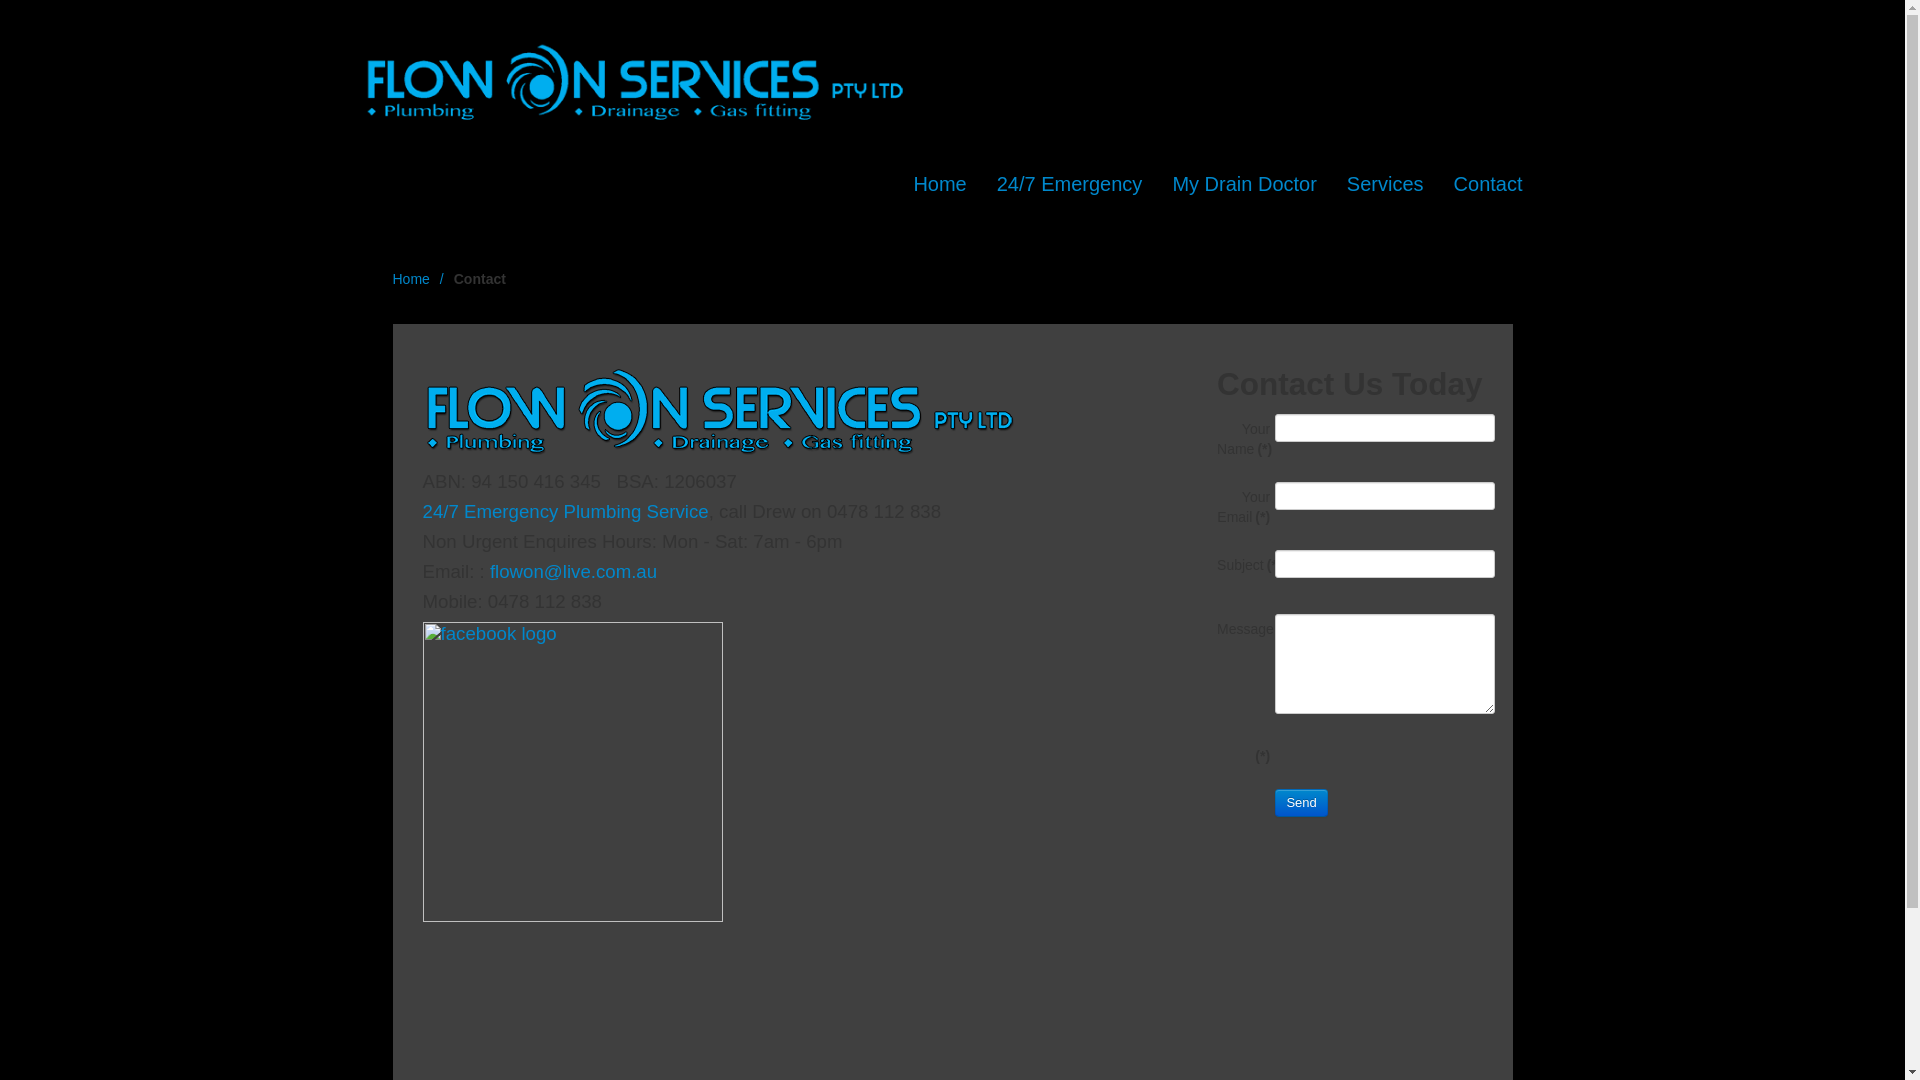 This screenshot has width=1920, height=1080. Describe the element at coordinates (1386, 184) in the screenshot. I see `Services` at that location.